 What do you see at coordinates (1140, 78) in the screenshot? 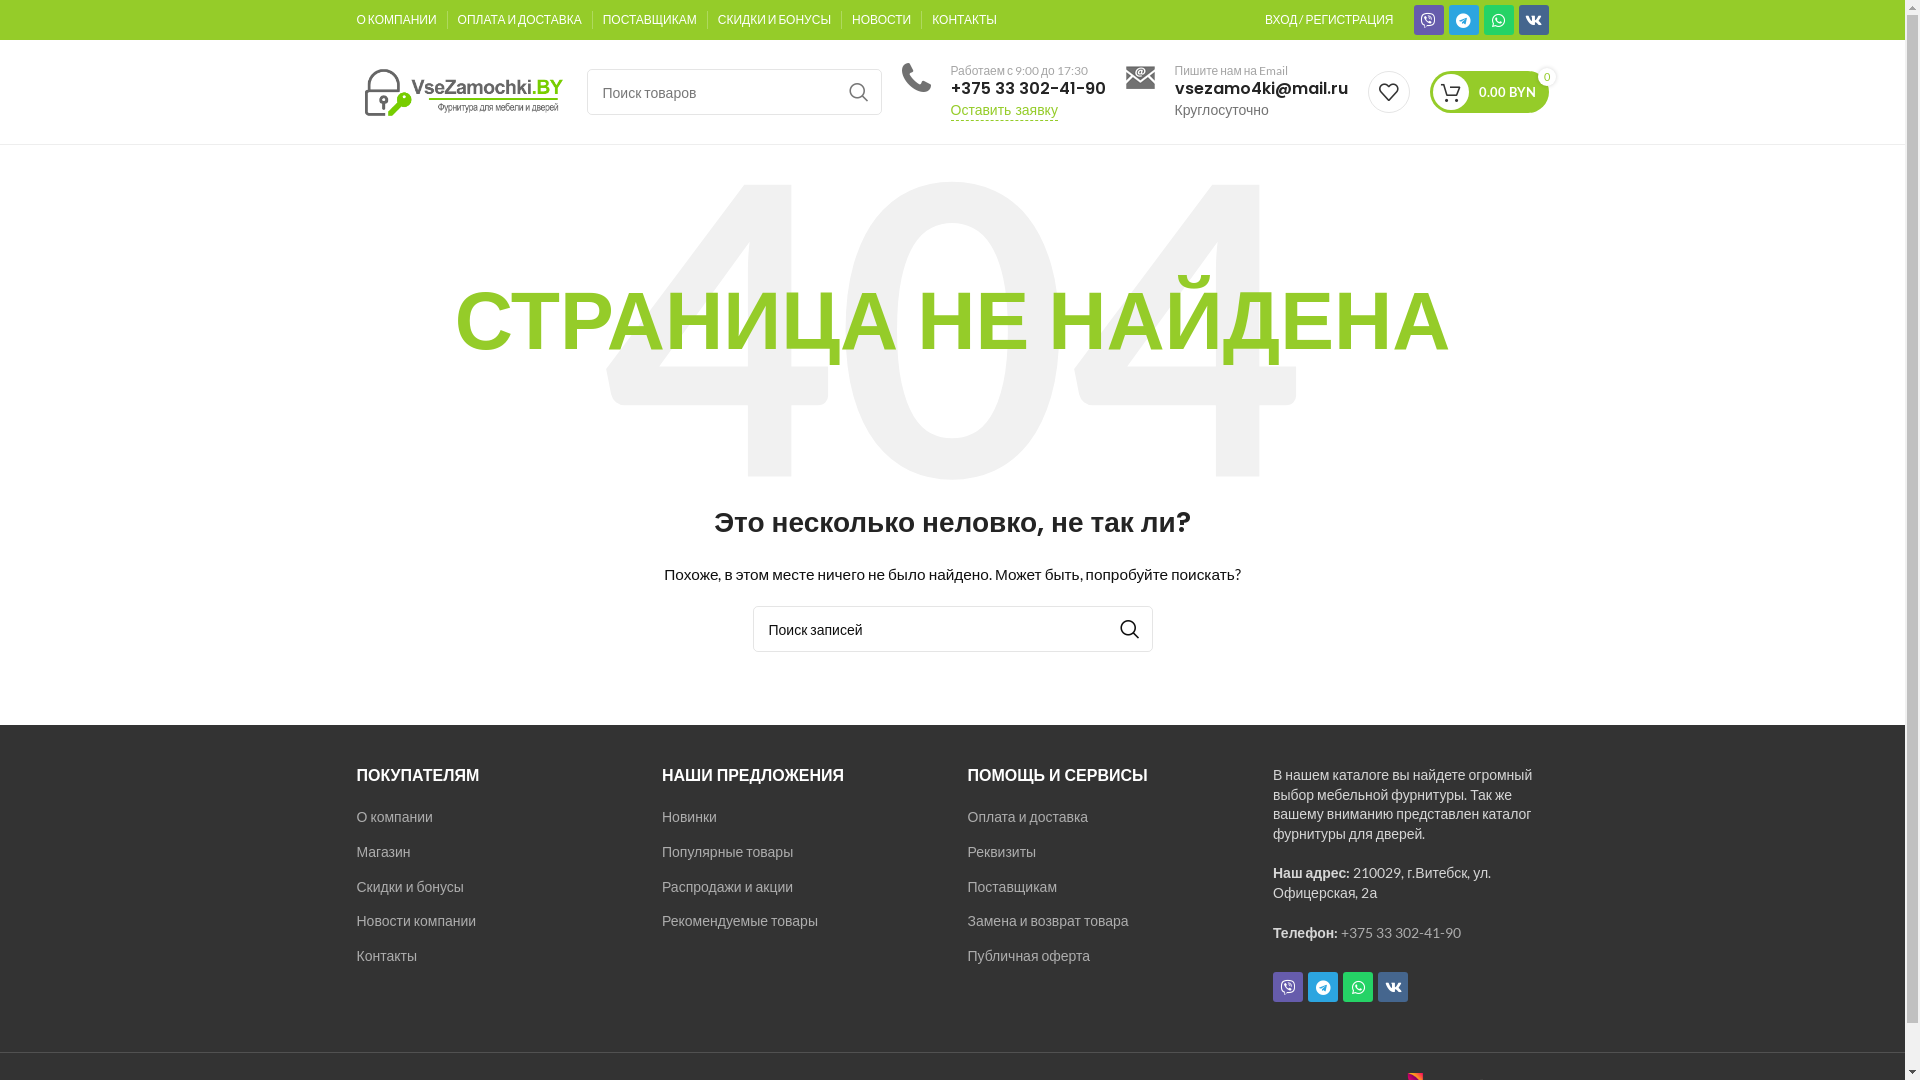
I see `icon-phone-1` at bounding box center [1140, 78].